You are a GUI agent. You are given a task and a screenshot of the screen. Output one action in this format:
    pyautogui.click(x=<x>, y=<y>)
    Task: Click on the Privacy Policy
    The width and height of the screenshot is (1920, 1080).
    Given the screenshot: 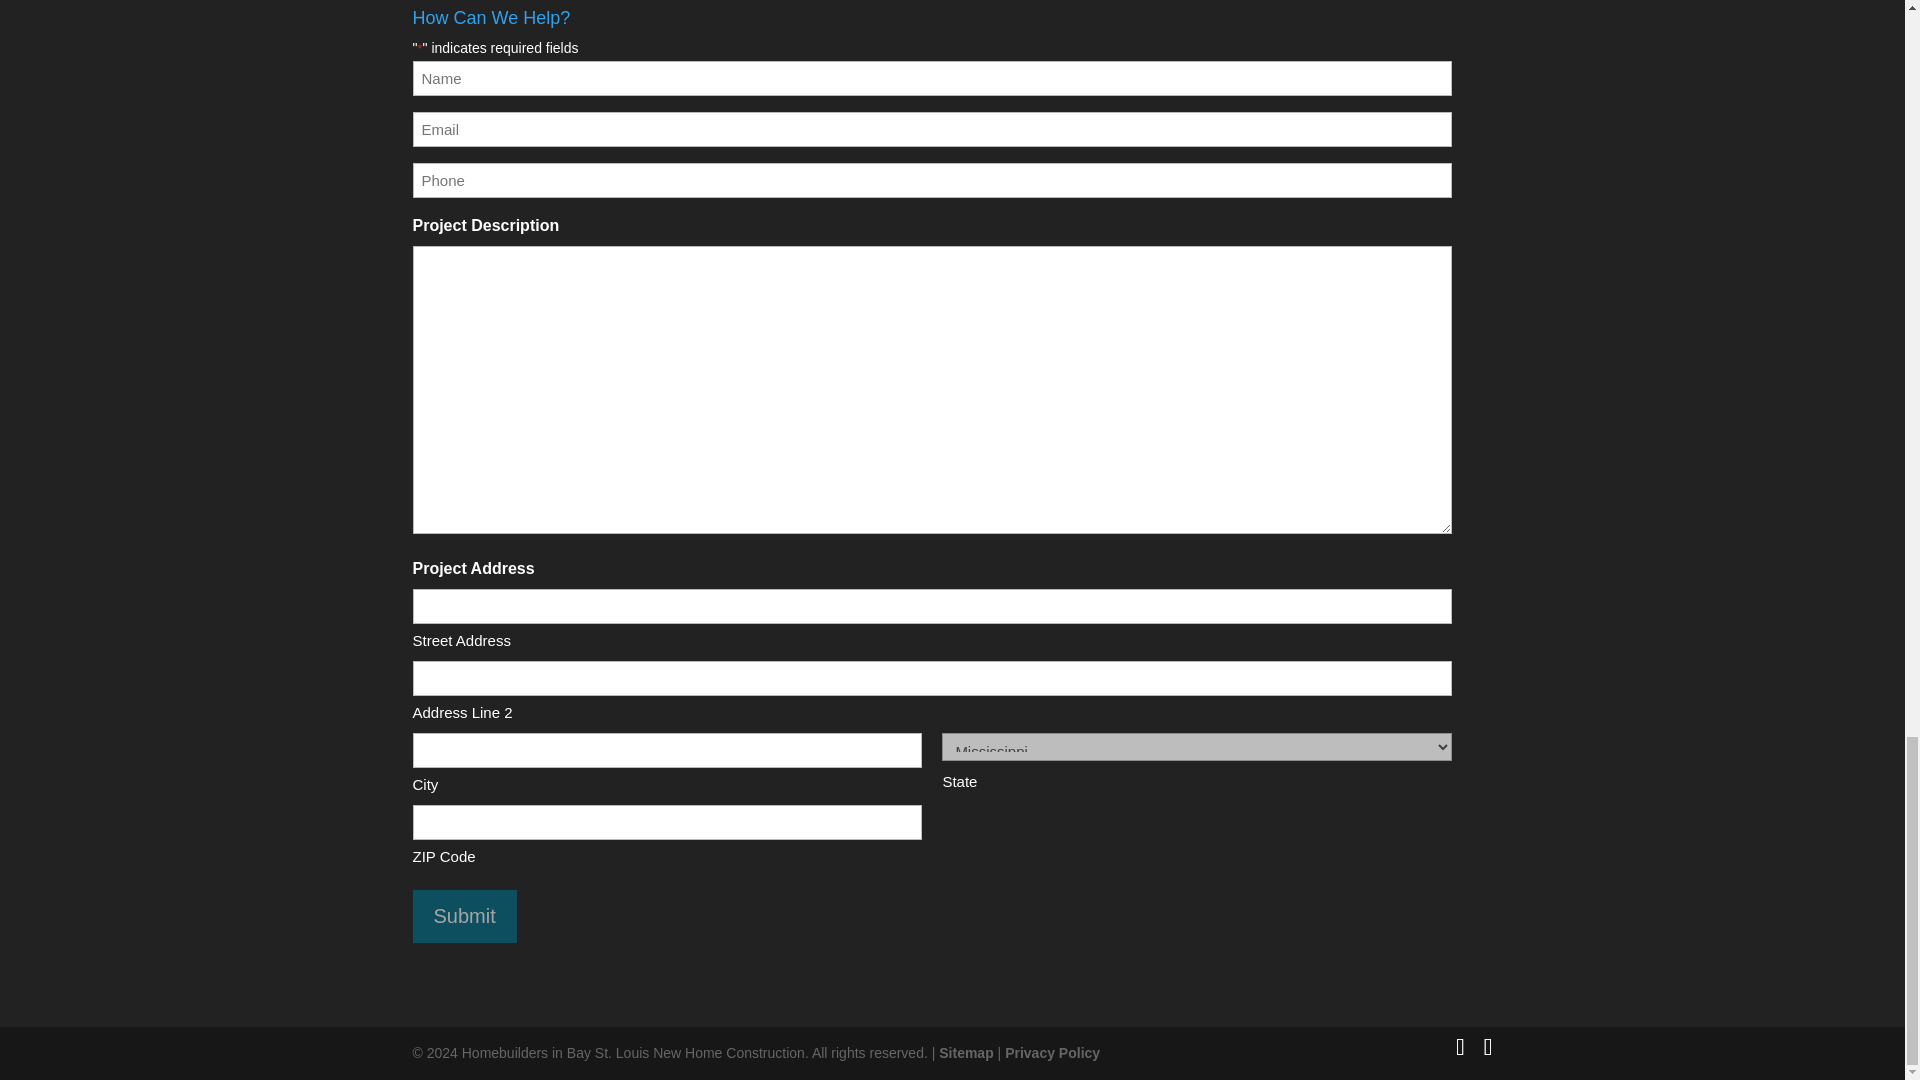 What is the action you would take?
    pyautogui.click(x=1052, y=1052)
    